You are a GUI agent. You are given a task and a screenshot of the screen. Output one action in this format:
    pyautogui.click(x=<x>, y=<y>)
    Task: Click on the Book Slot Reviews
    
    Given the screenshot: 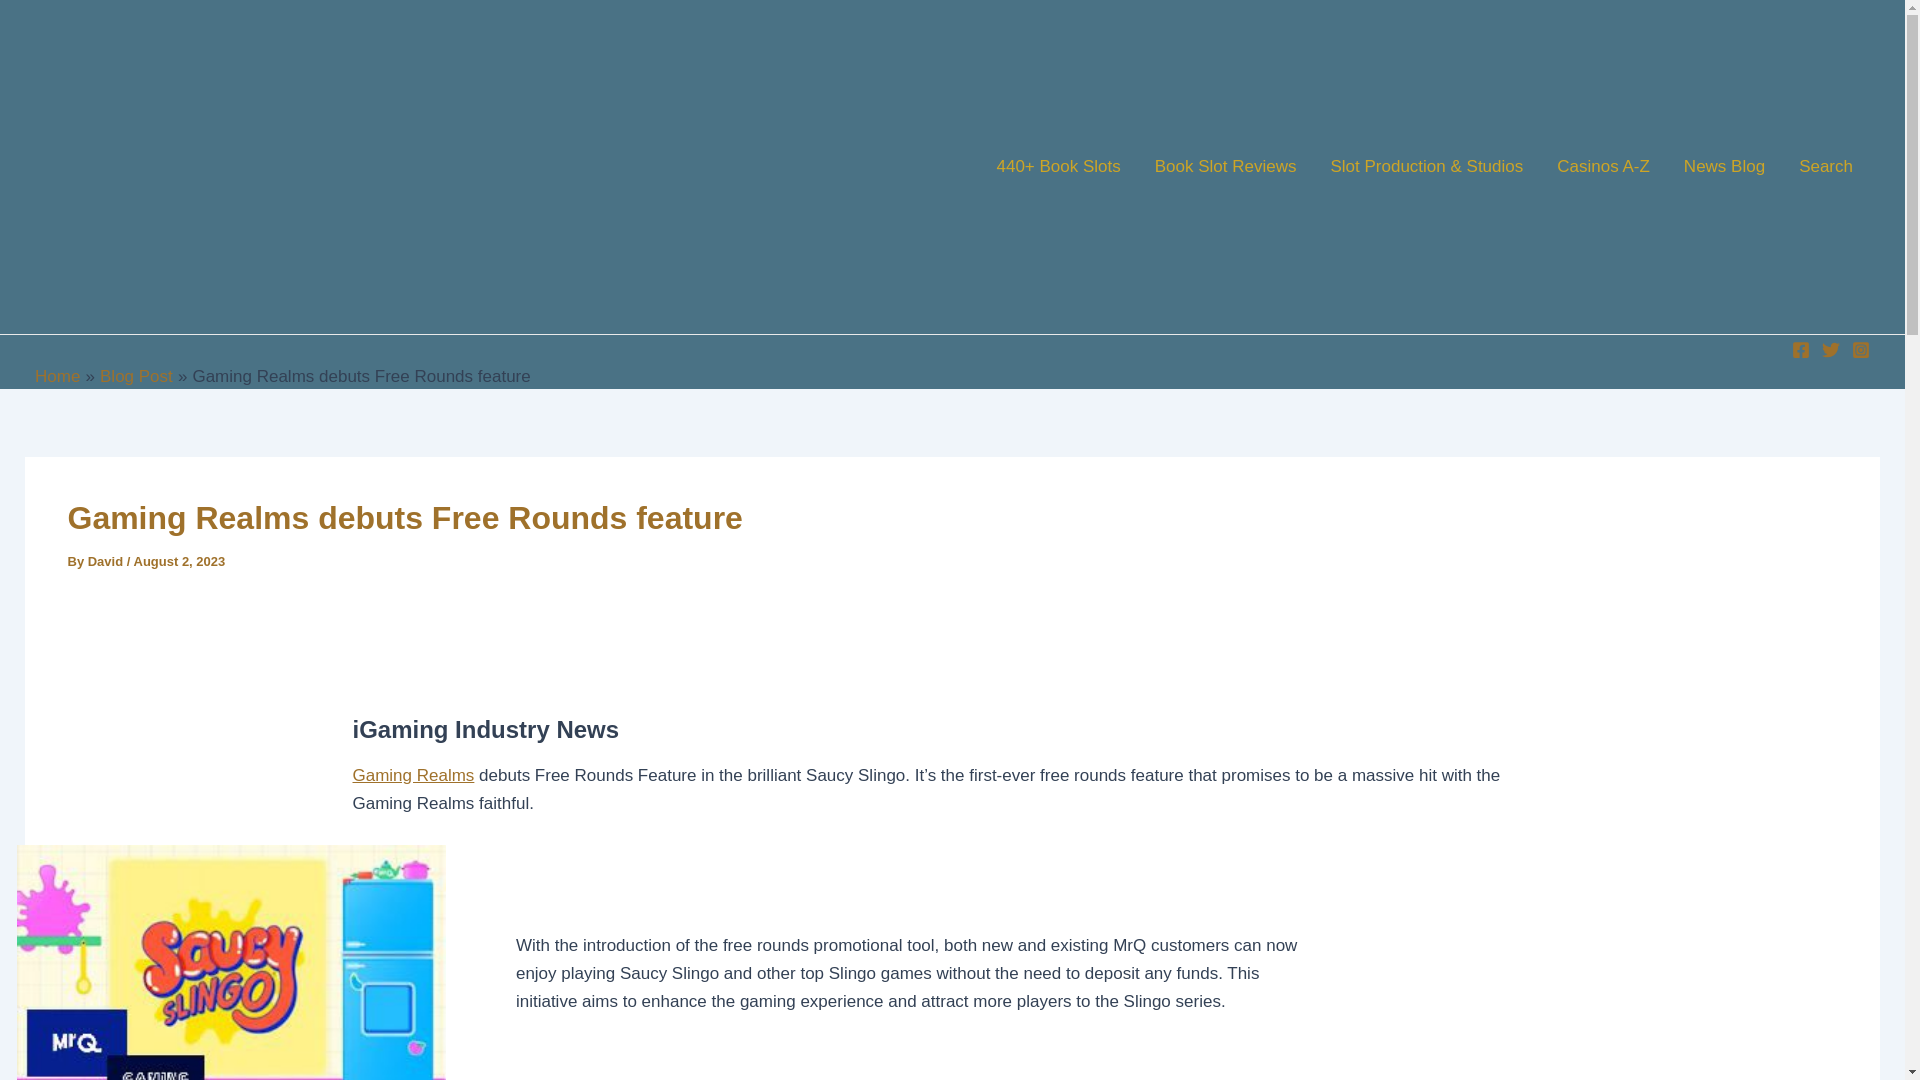 What is the action you would take?
    pyautogui.click(x=1226, y=166)
    